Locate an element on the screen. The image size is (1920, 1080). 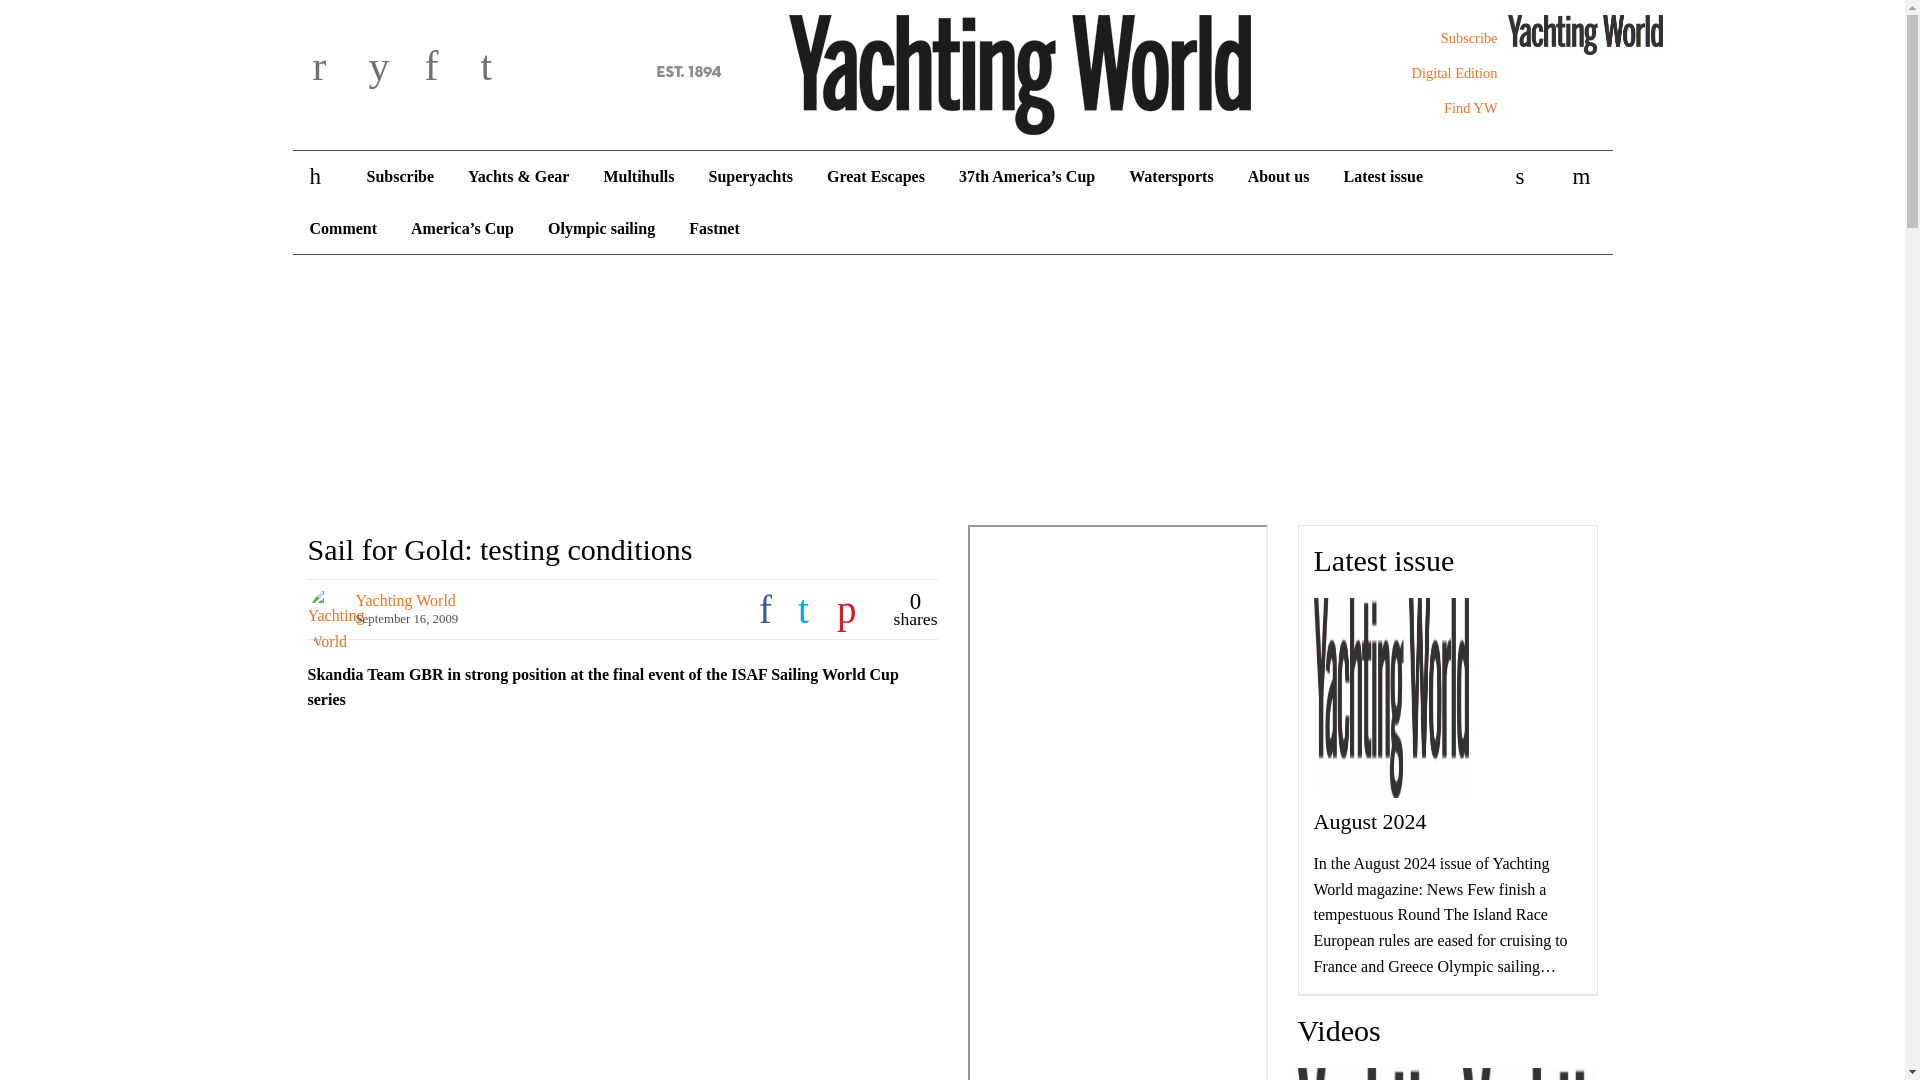
Digital Edition is located at coordinates (1454, 72).